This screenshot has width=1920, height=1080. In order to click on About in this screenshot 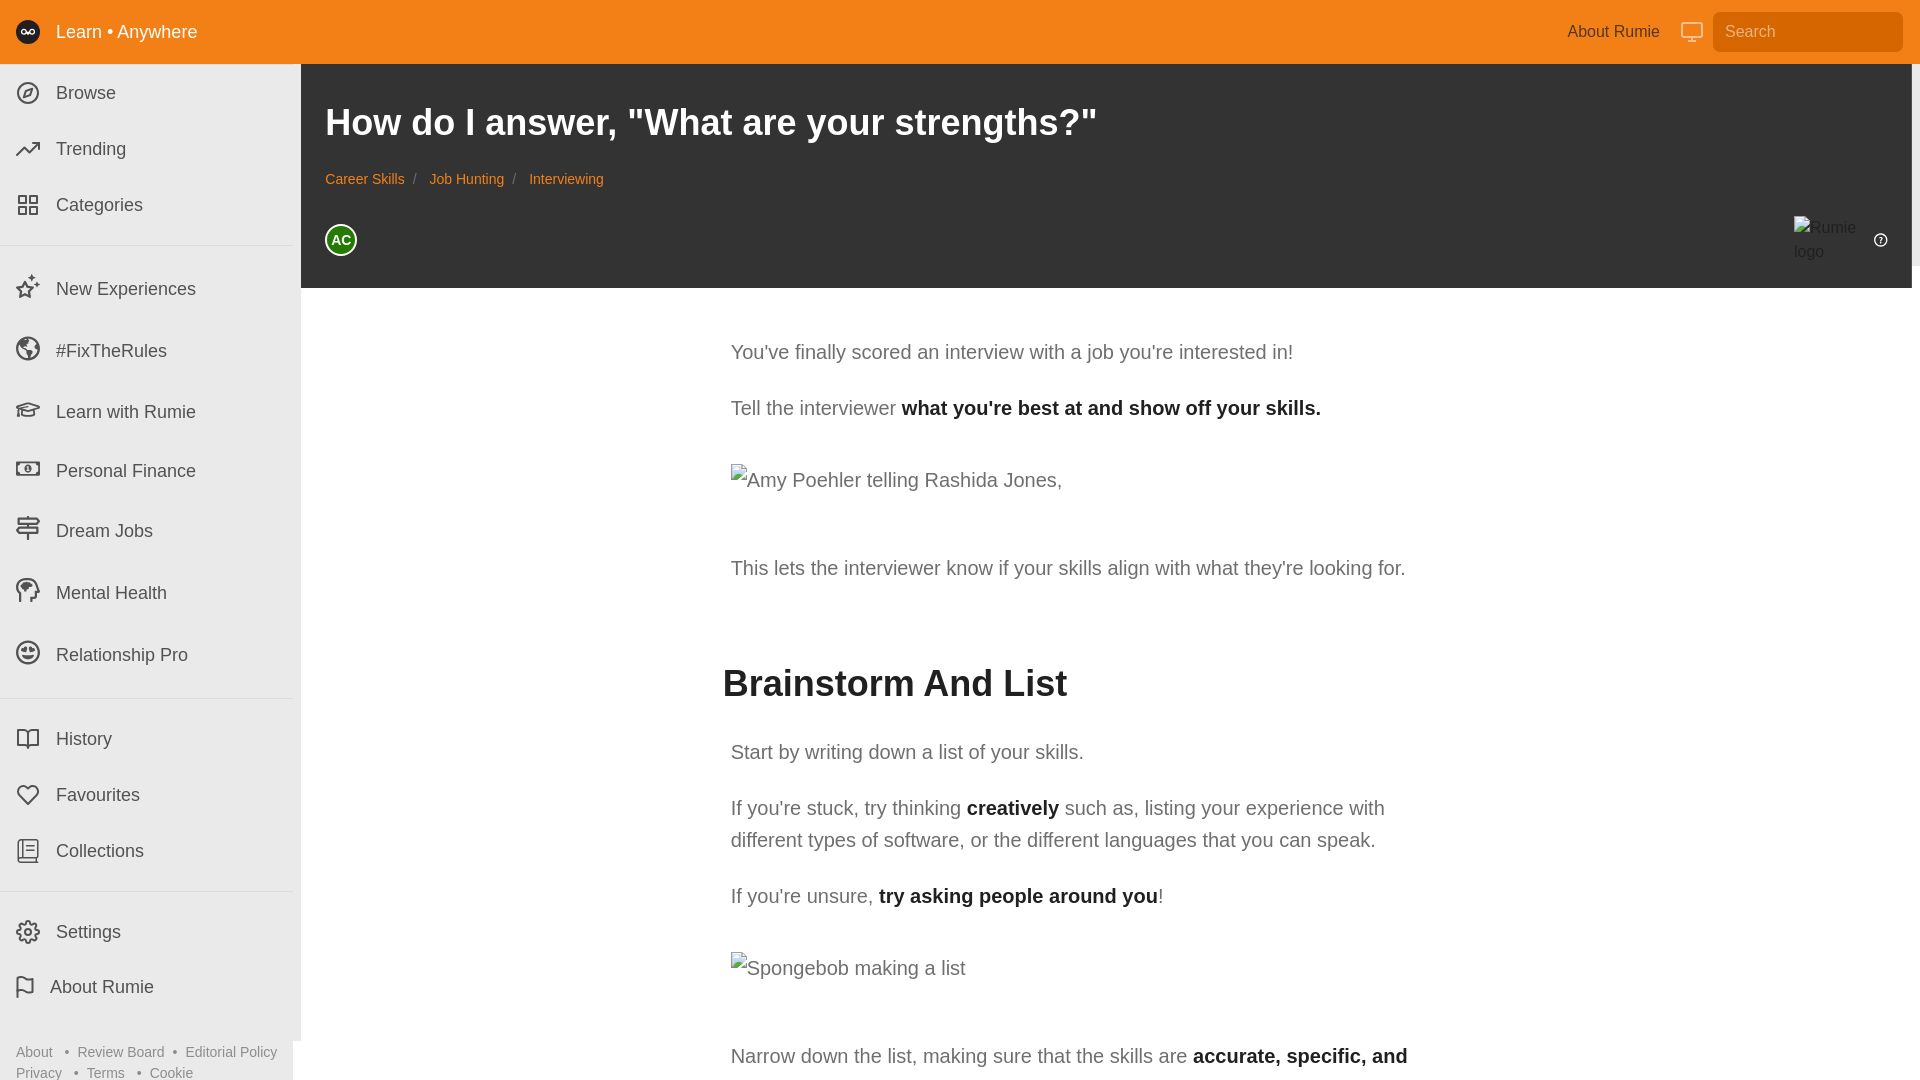, I will do `click(34, 1052)`.